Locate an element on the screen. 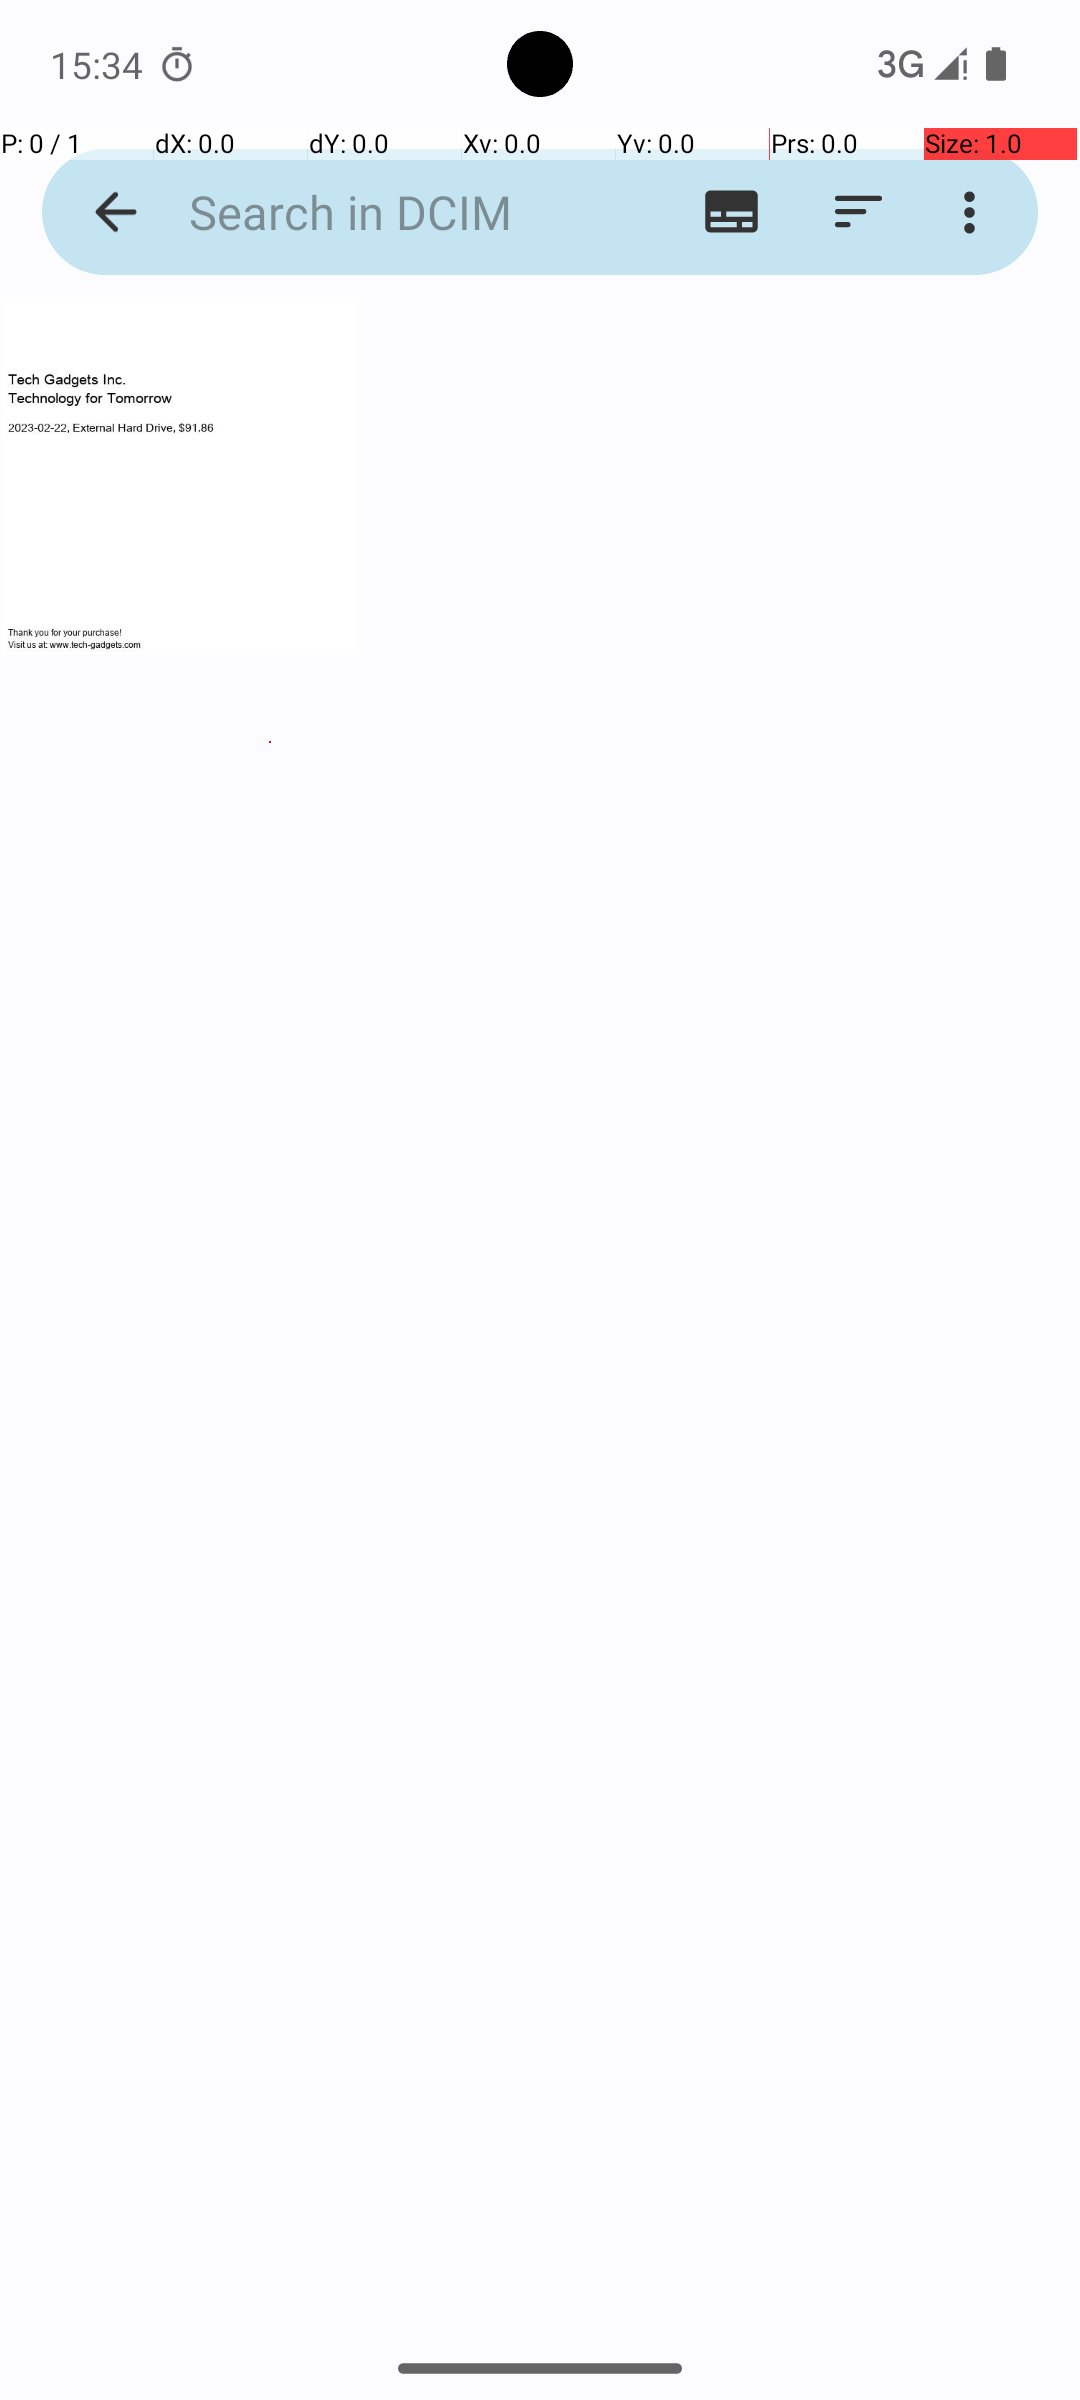  Search in DCIM is located at coordinates (386, 212).